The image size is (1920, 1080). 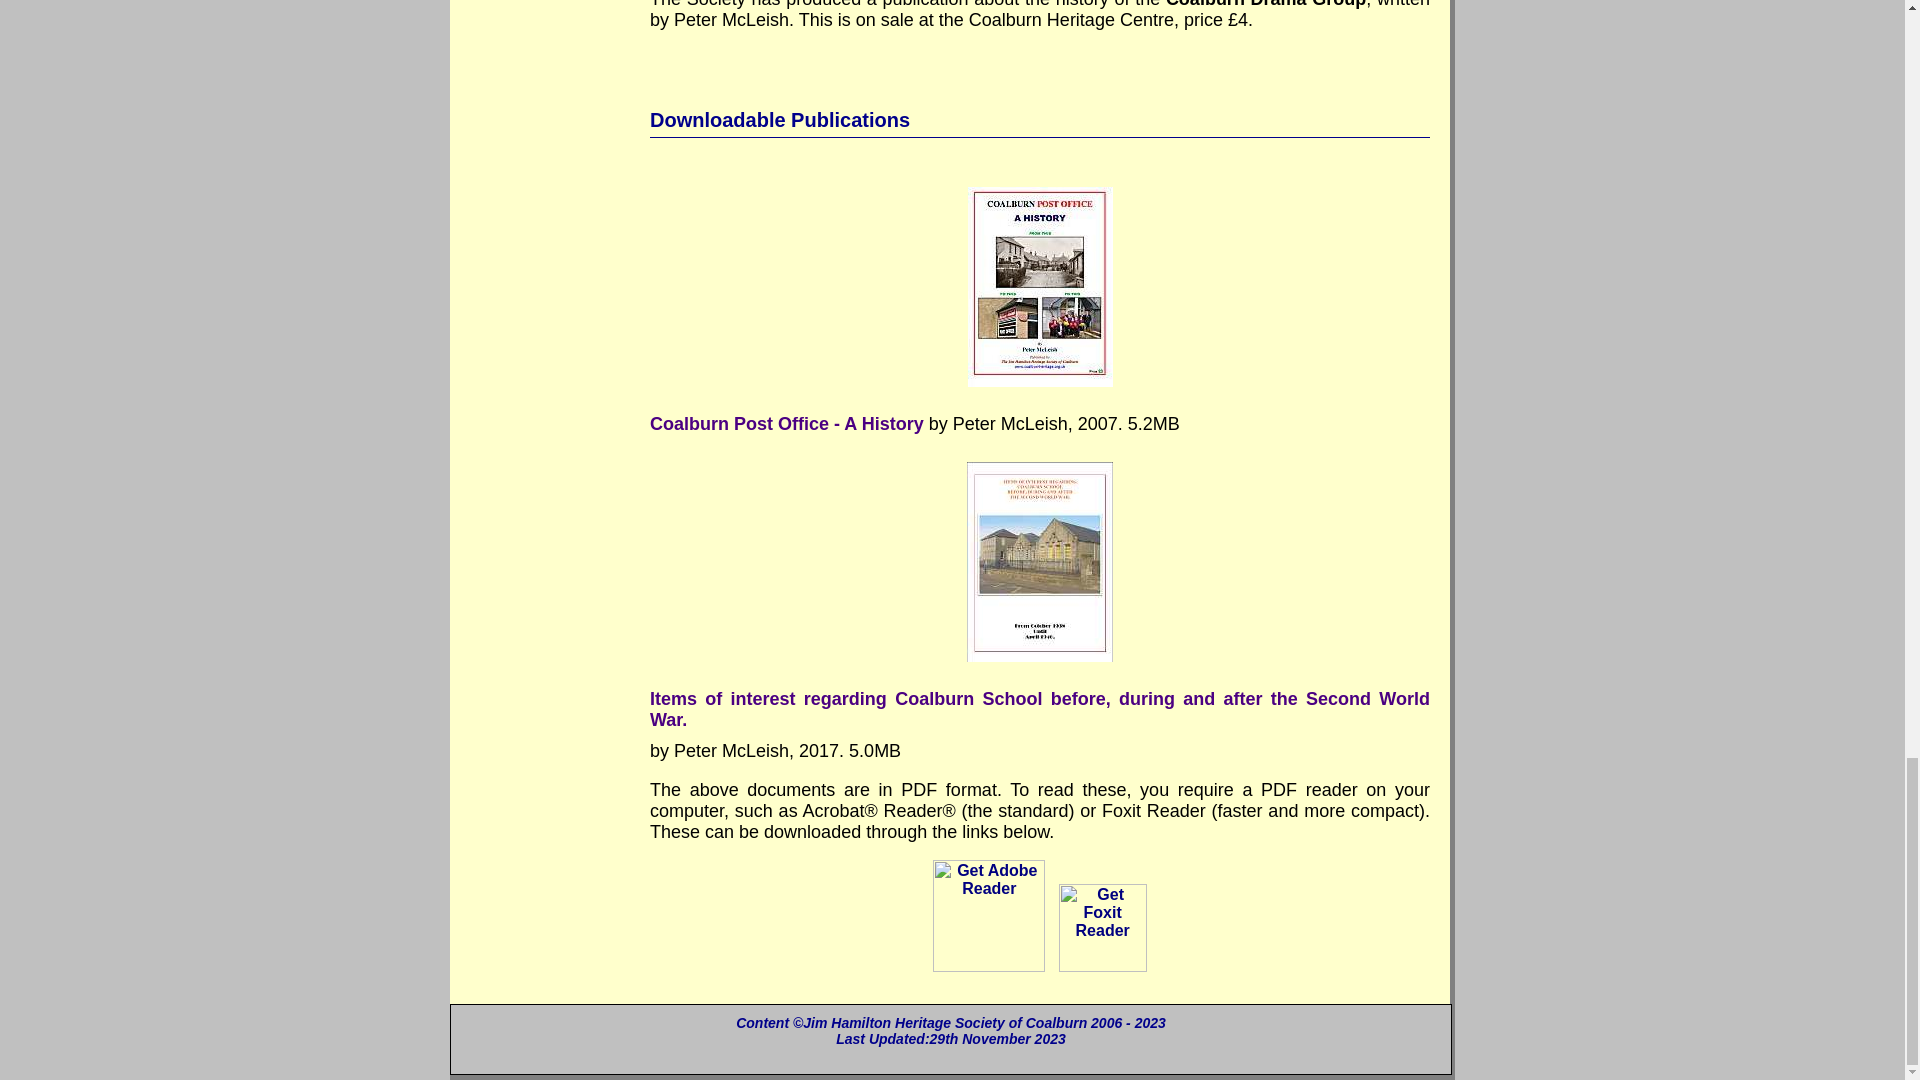 I want to click on Coalburn Post Office - A History, so click(x=786, y=424).